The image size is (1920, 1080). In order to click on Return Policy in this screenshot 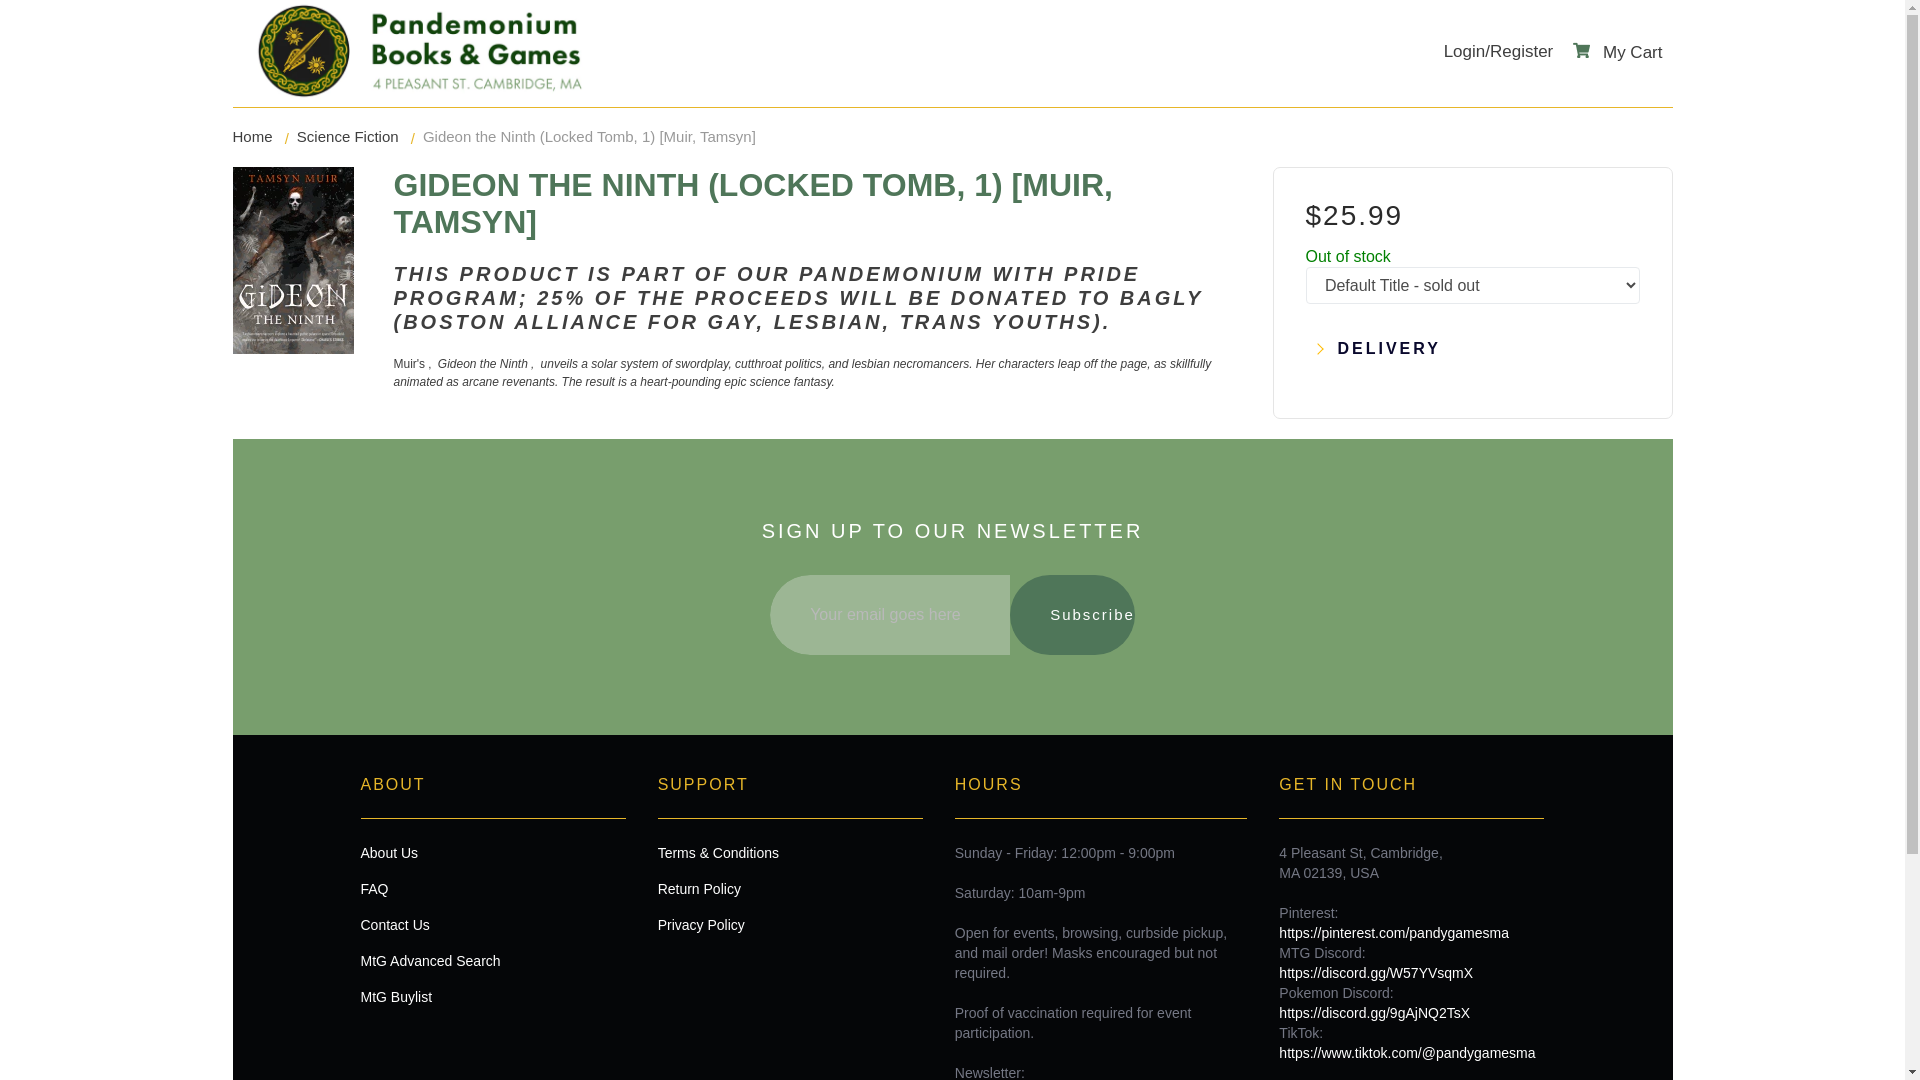, I will do `click(790, 888)`.